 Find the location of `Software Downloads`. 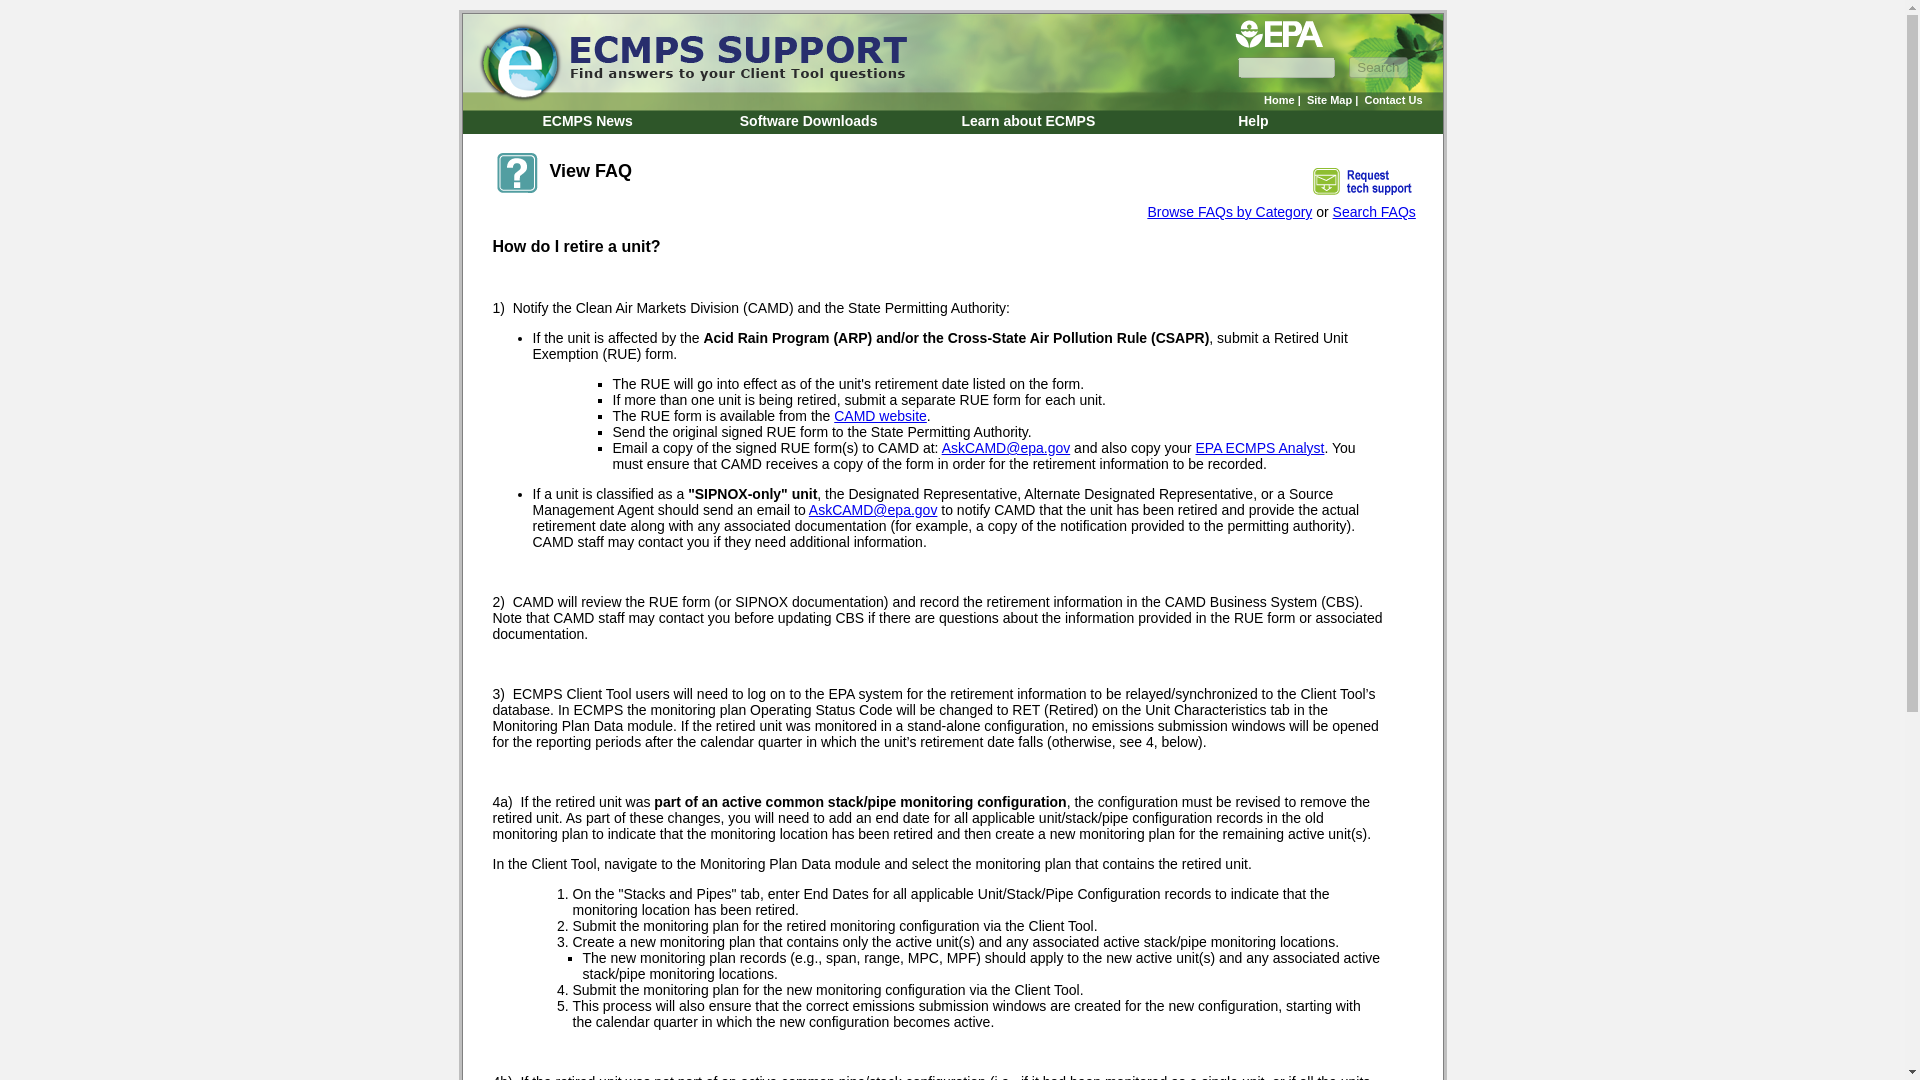

Software Downloads is located at coordinates (808, 120).